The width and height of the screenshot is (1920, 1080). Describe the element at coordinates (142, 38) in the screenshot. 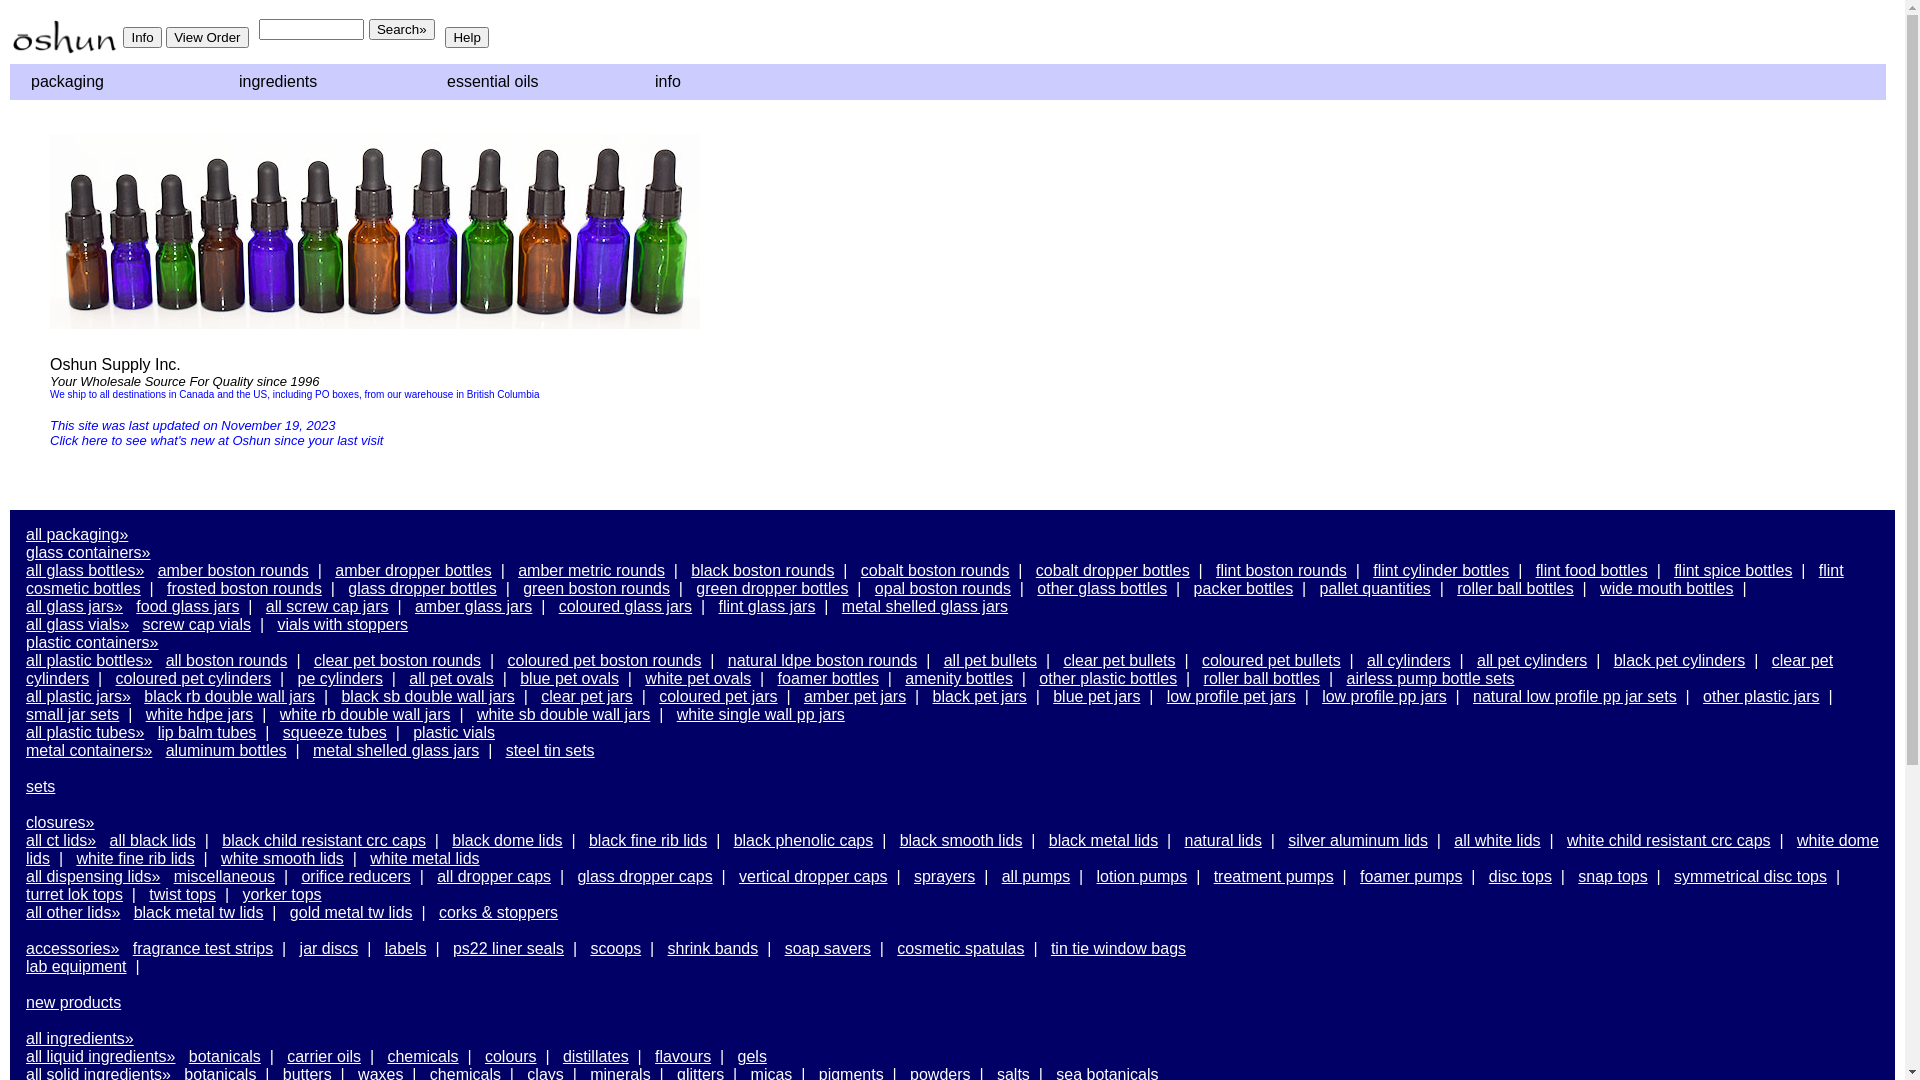

I see `Info` at that location.